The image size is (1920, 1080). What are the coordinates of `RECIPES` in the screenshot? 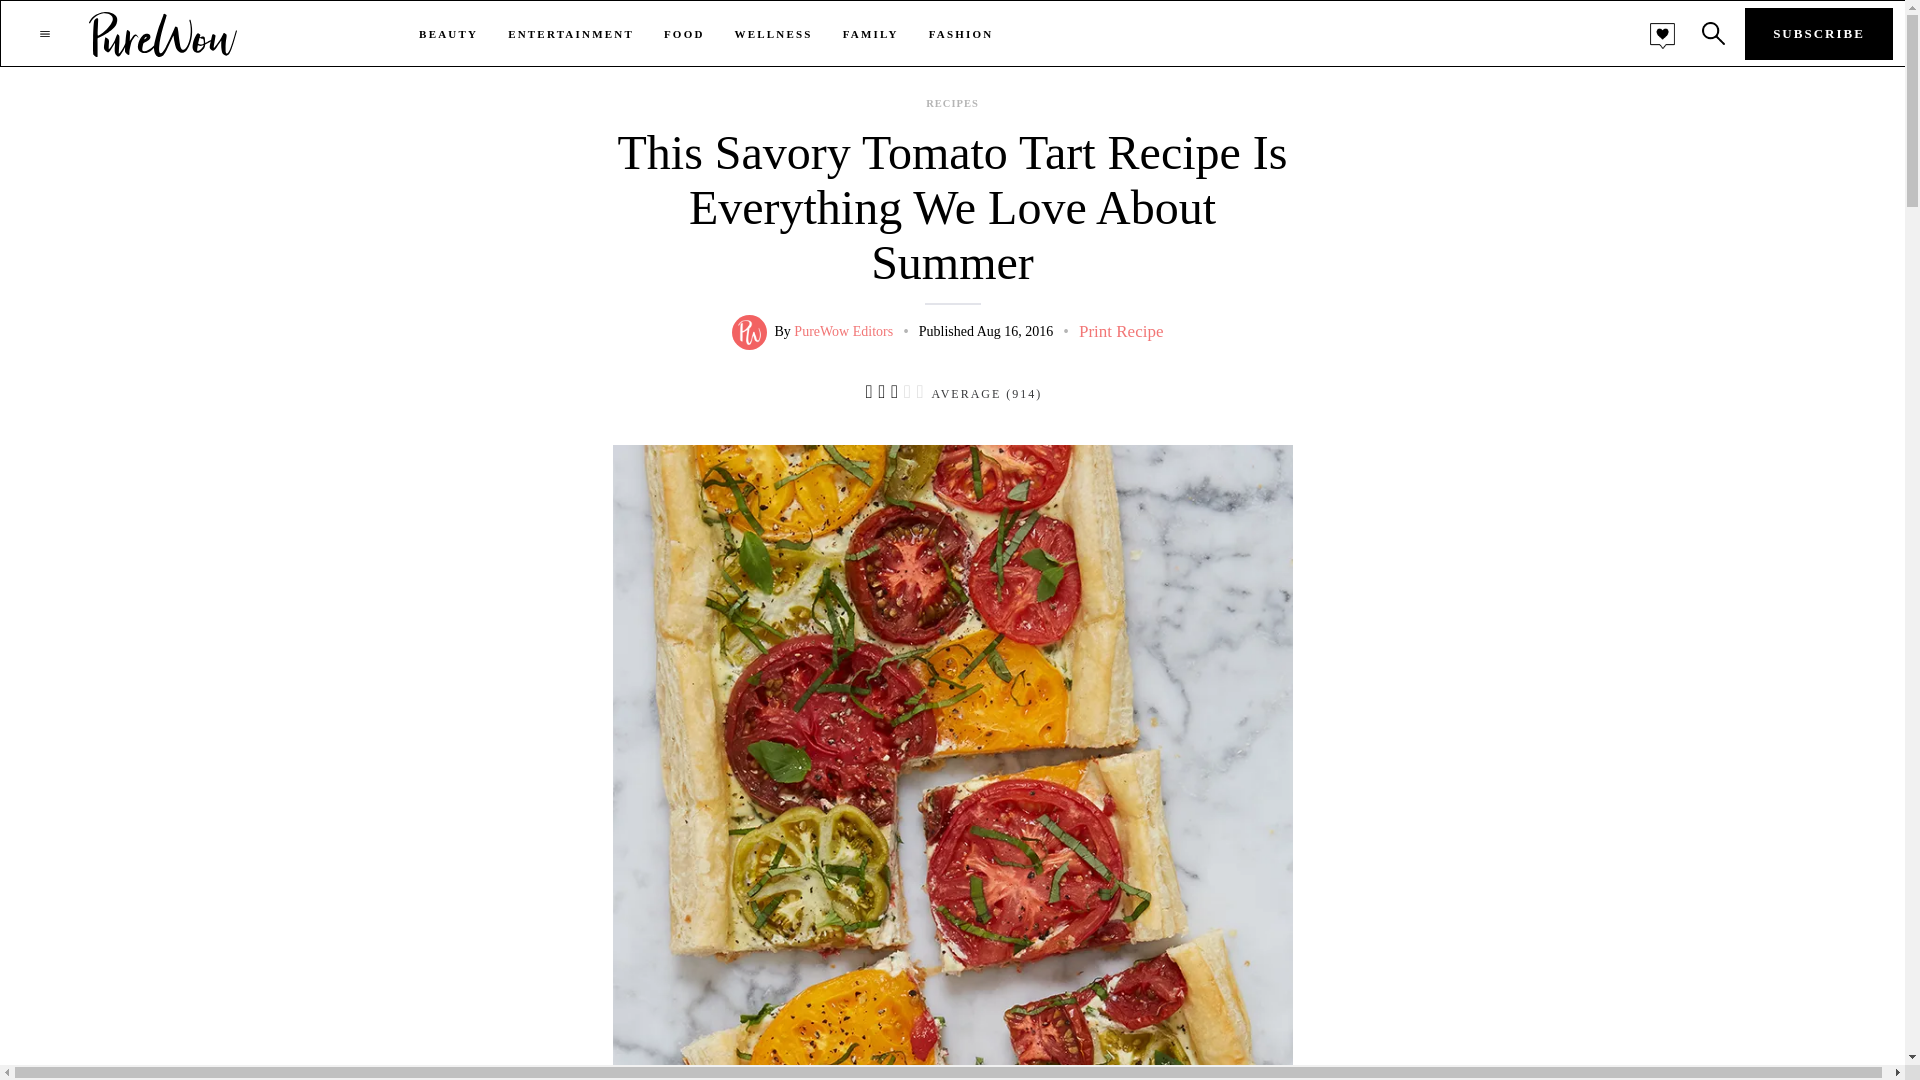 It's located at (952, 104).